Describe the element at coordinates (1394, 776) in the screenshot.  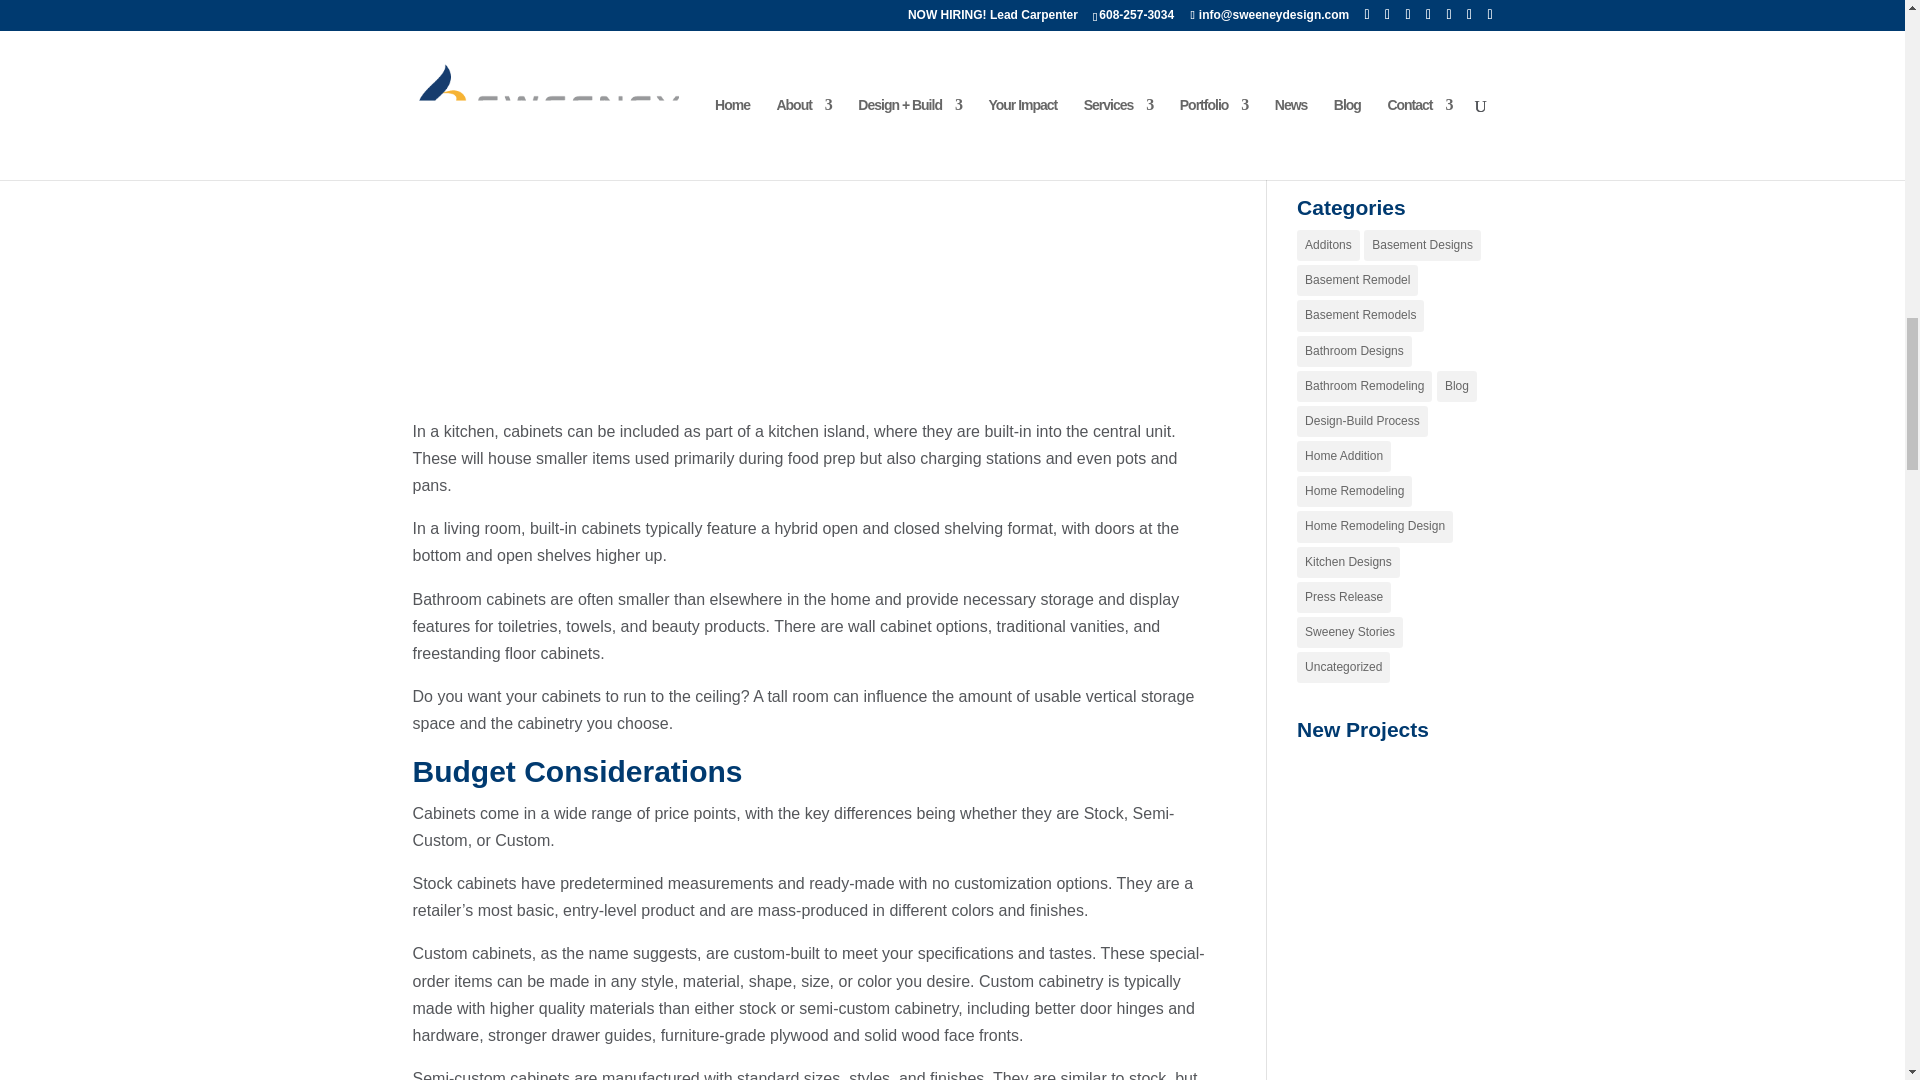
I see `Sweeney Design Remodel` at that location.